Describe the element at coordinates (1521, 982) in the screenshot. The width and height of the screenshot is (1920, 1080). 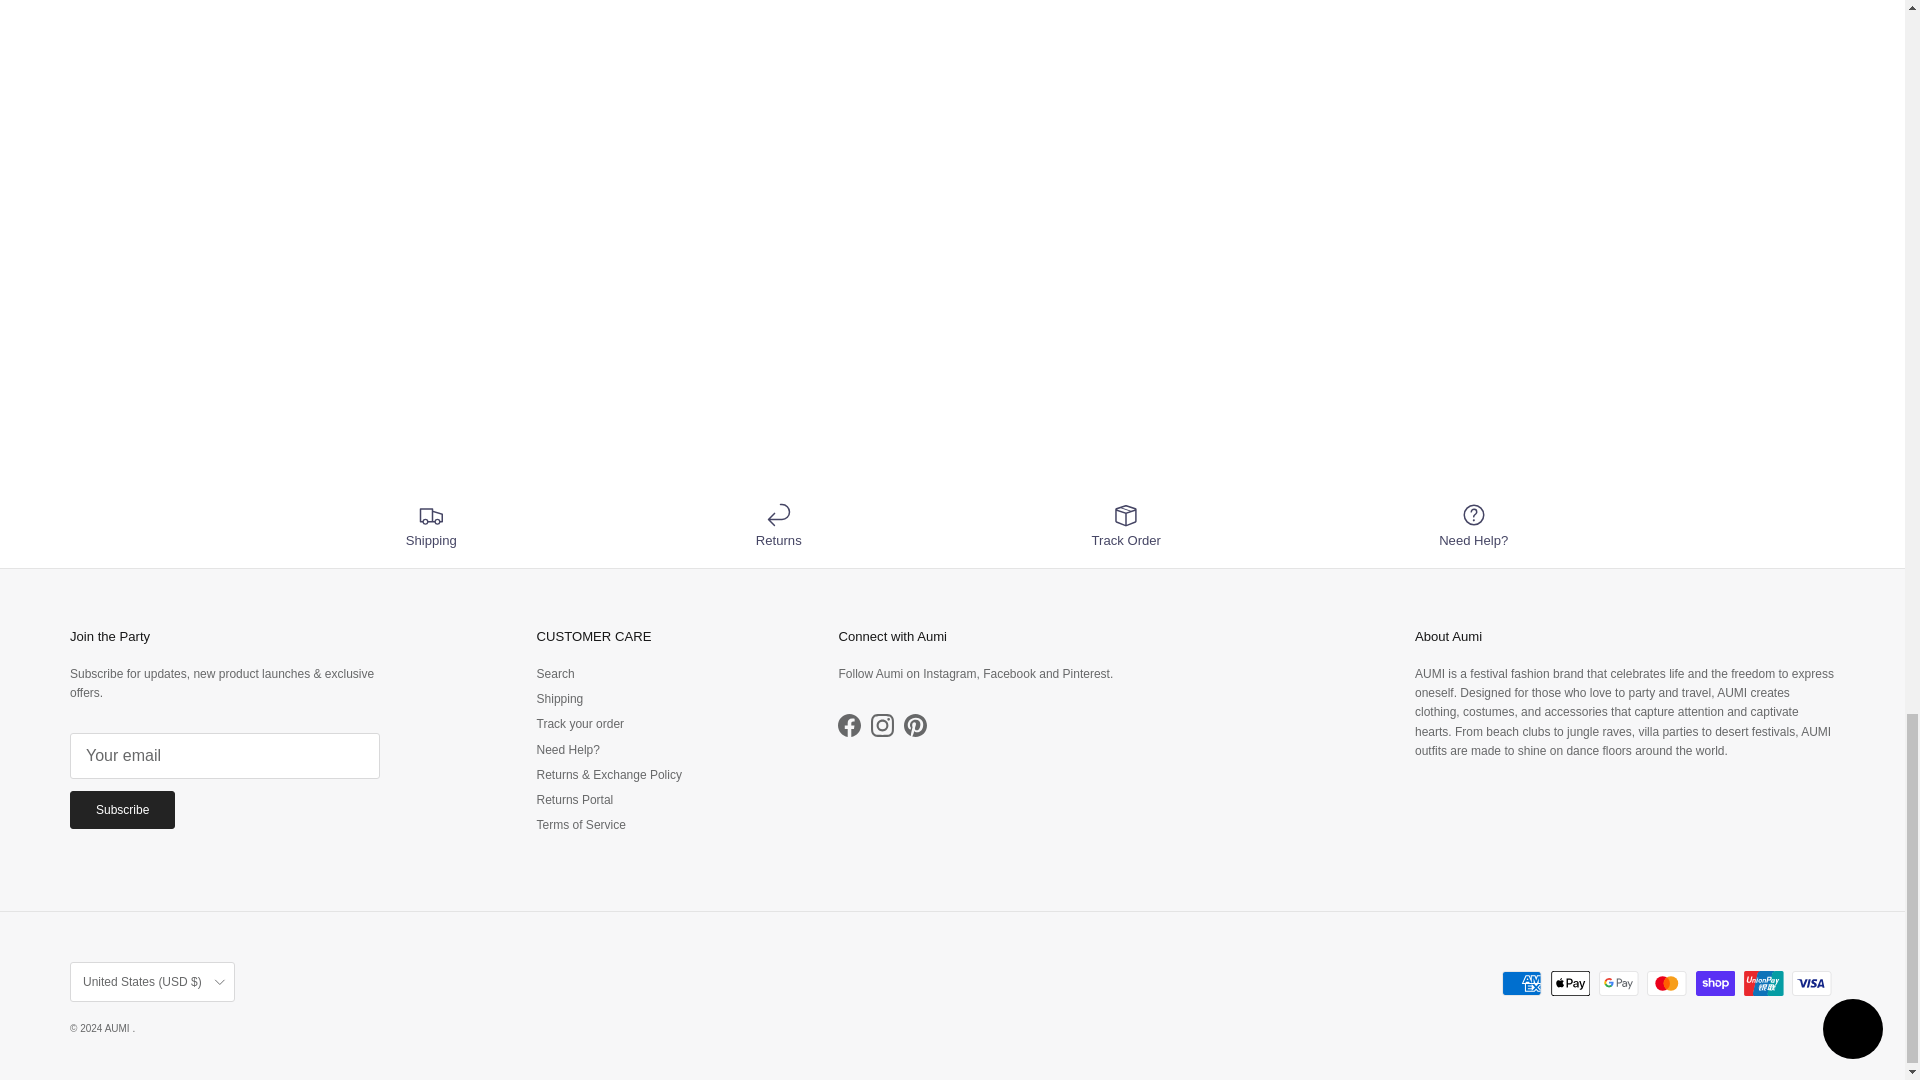
I see `American Express` at that location.